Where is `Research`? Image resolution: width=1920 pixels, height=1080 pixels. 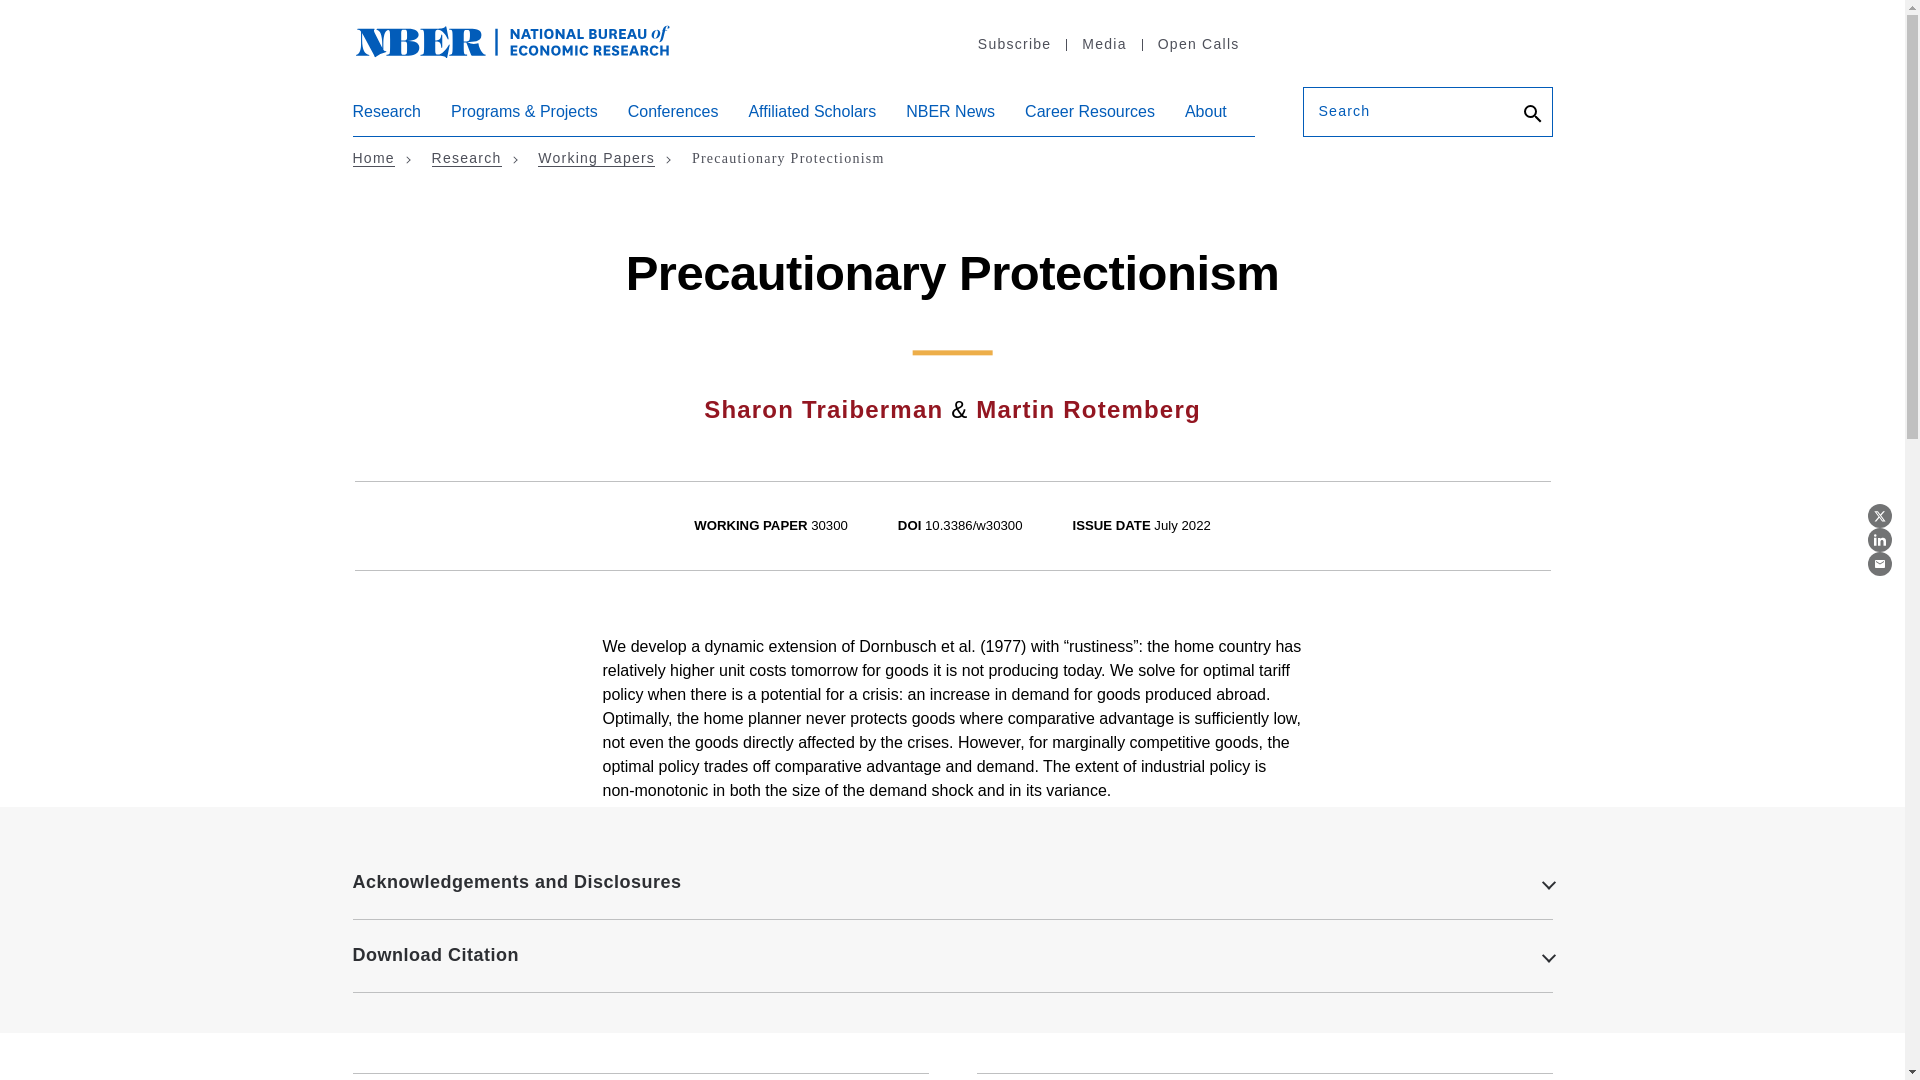
Research is located at coordinates (386, 119).